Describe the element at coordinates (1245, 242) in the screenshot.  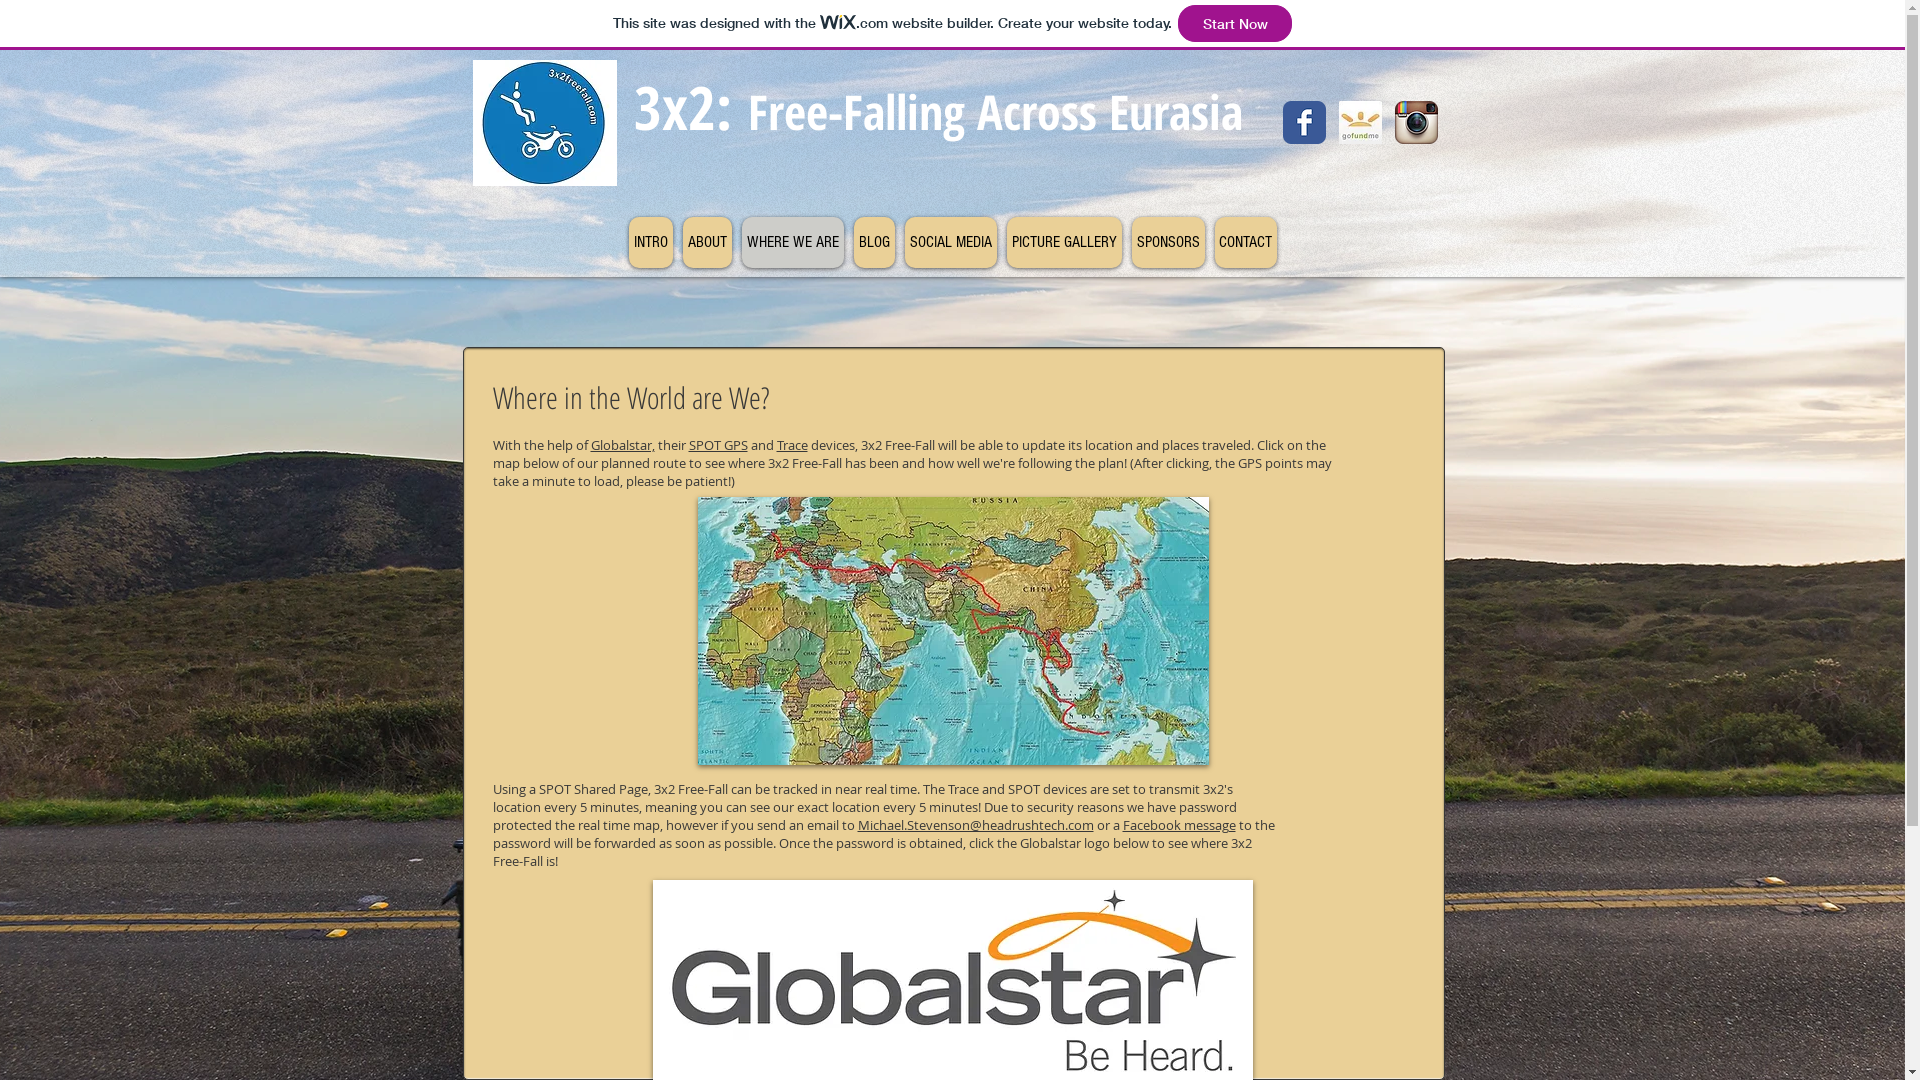
I see `CONTACT` at that location.